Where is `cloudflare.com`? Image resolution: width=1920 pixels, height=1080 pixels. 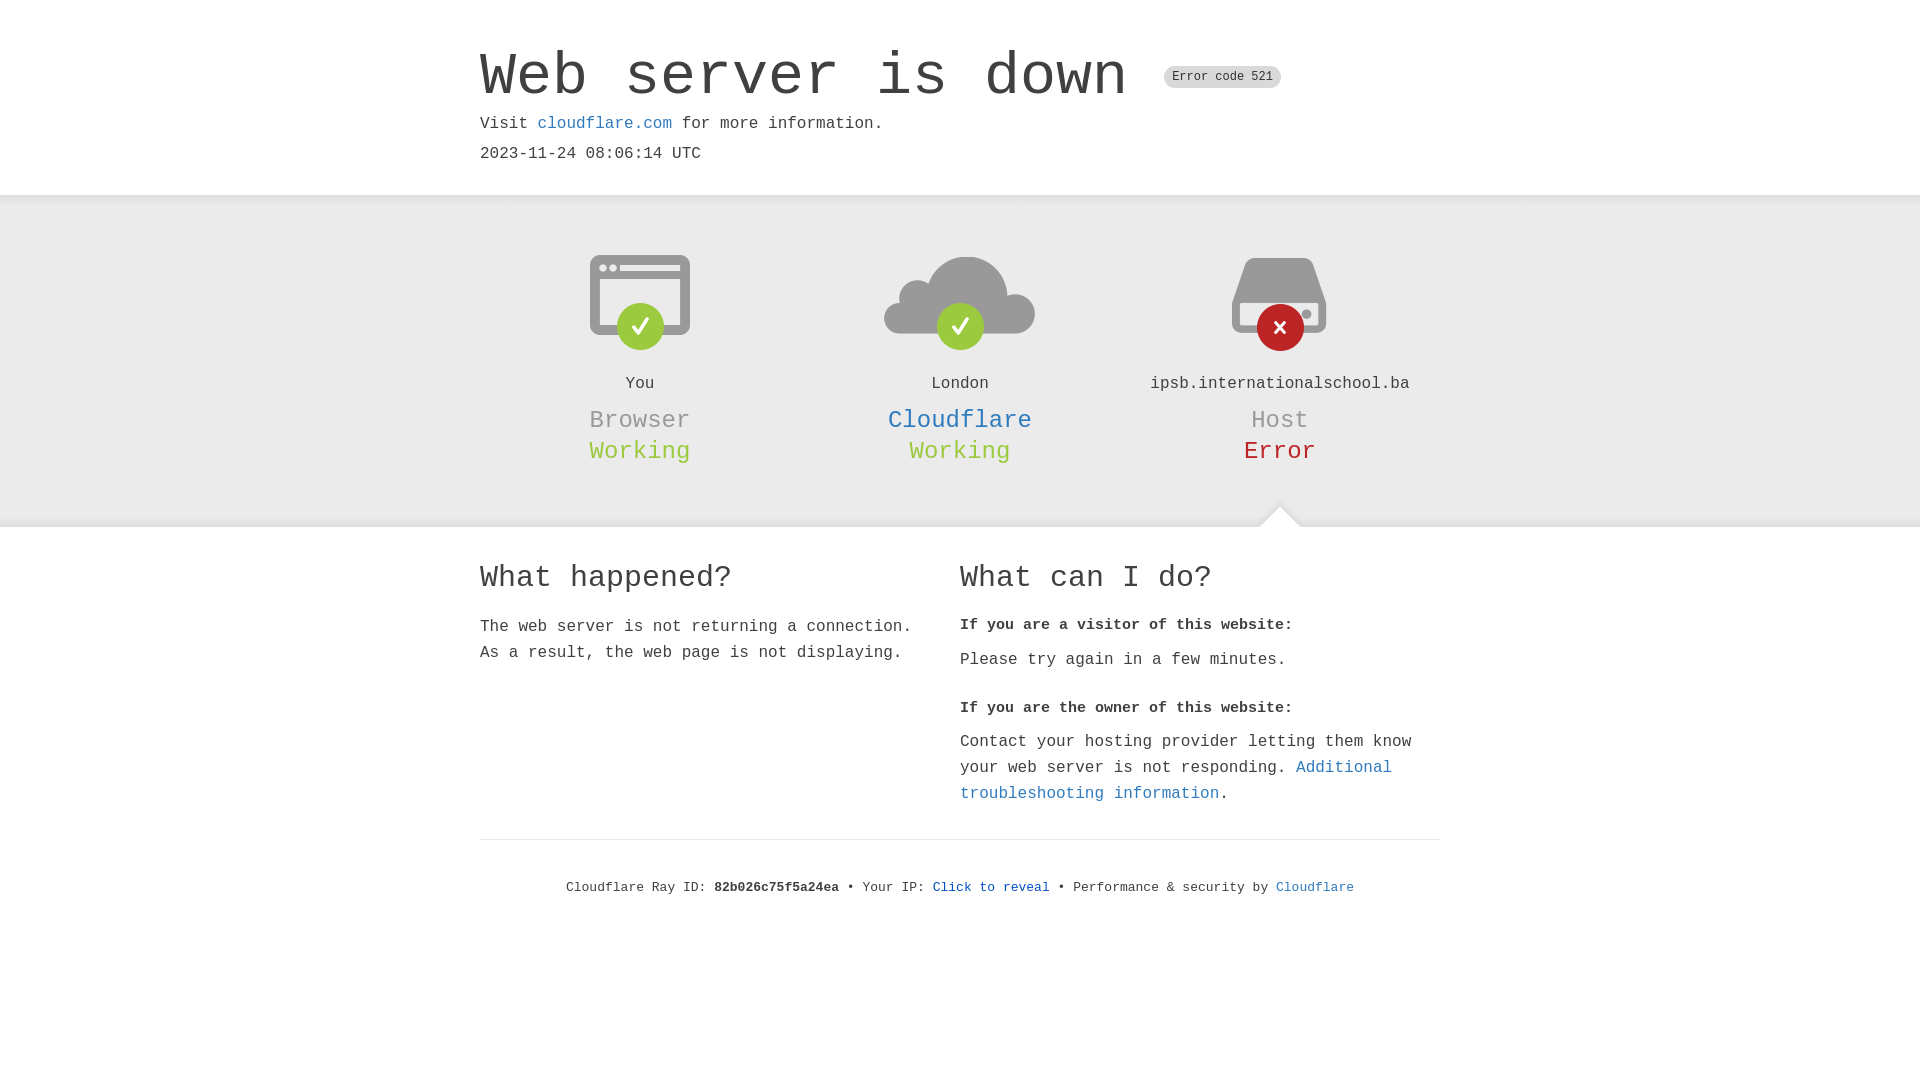 cloudflare.com is located at coordinates (605, 124).